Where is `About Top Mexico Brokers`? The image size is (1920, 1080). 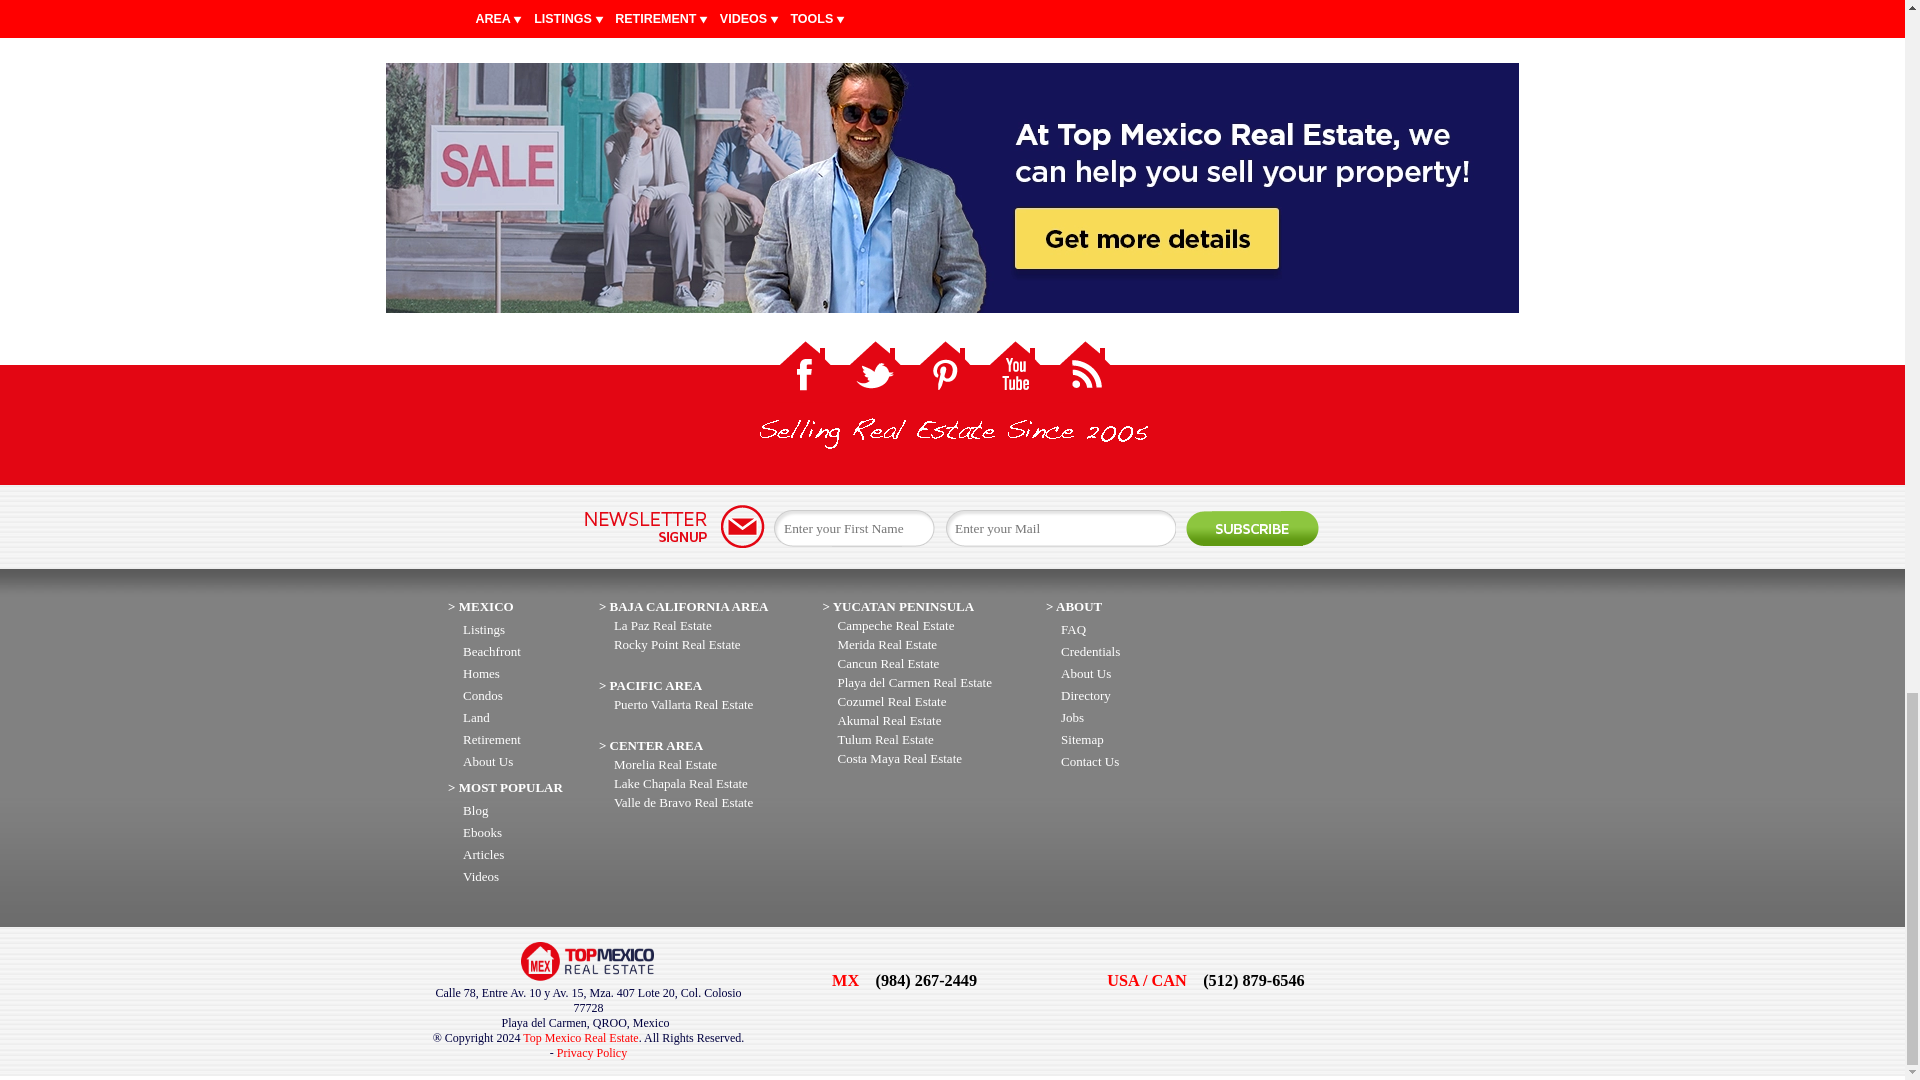
About Top Mexico Brokers is located at coordinates (482, 832).